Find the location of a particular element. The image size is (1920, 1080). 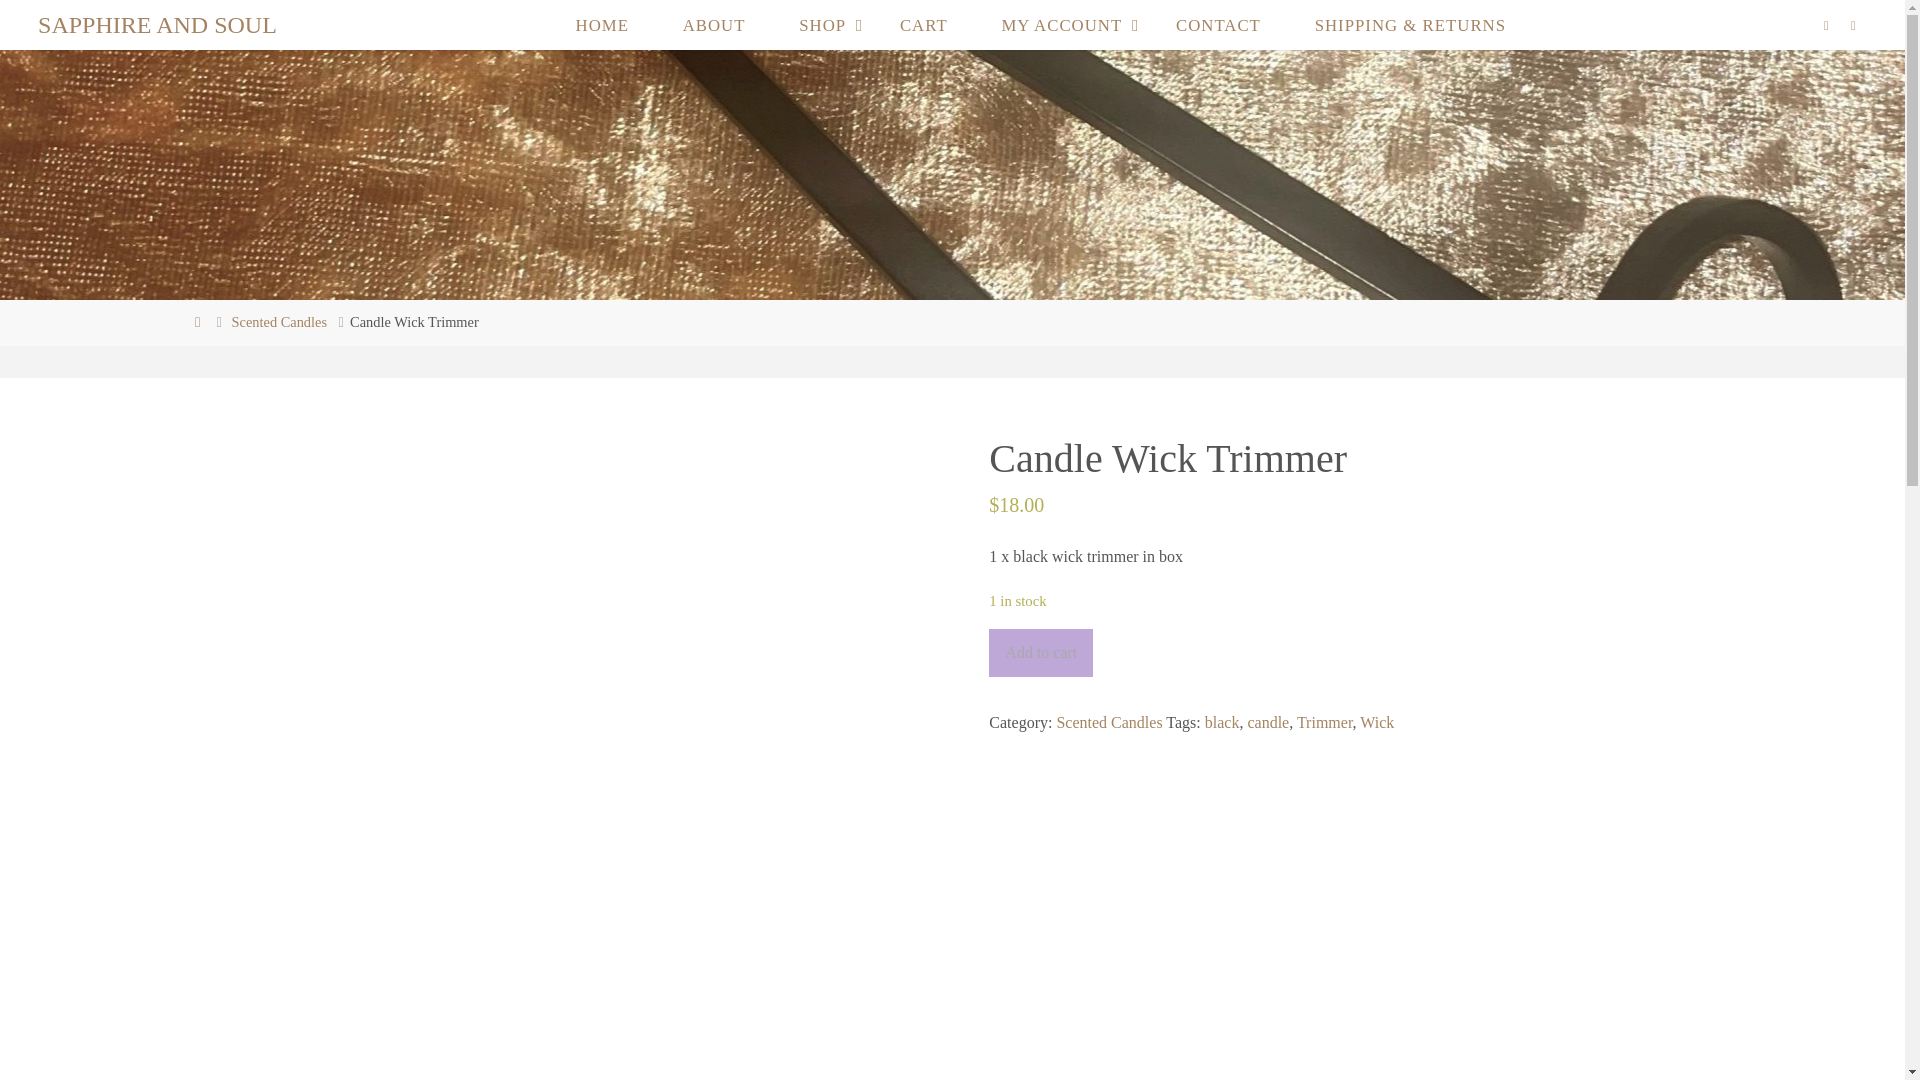

black is located at coordinates (1222, 722).